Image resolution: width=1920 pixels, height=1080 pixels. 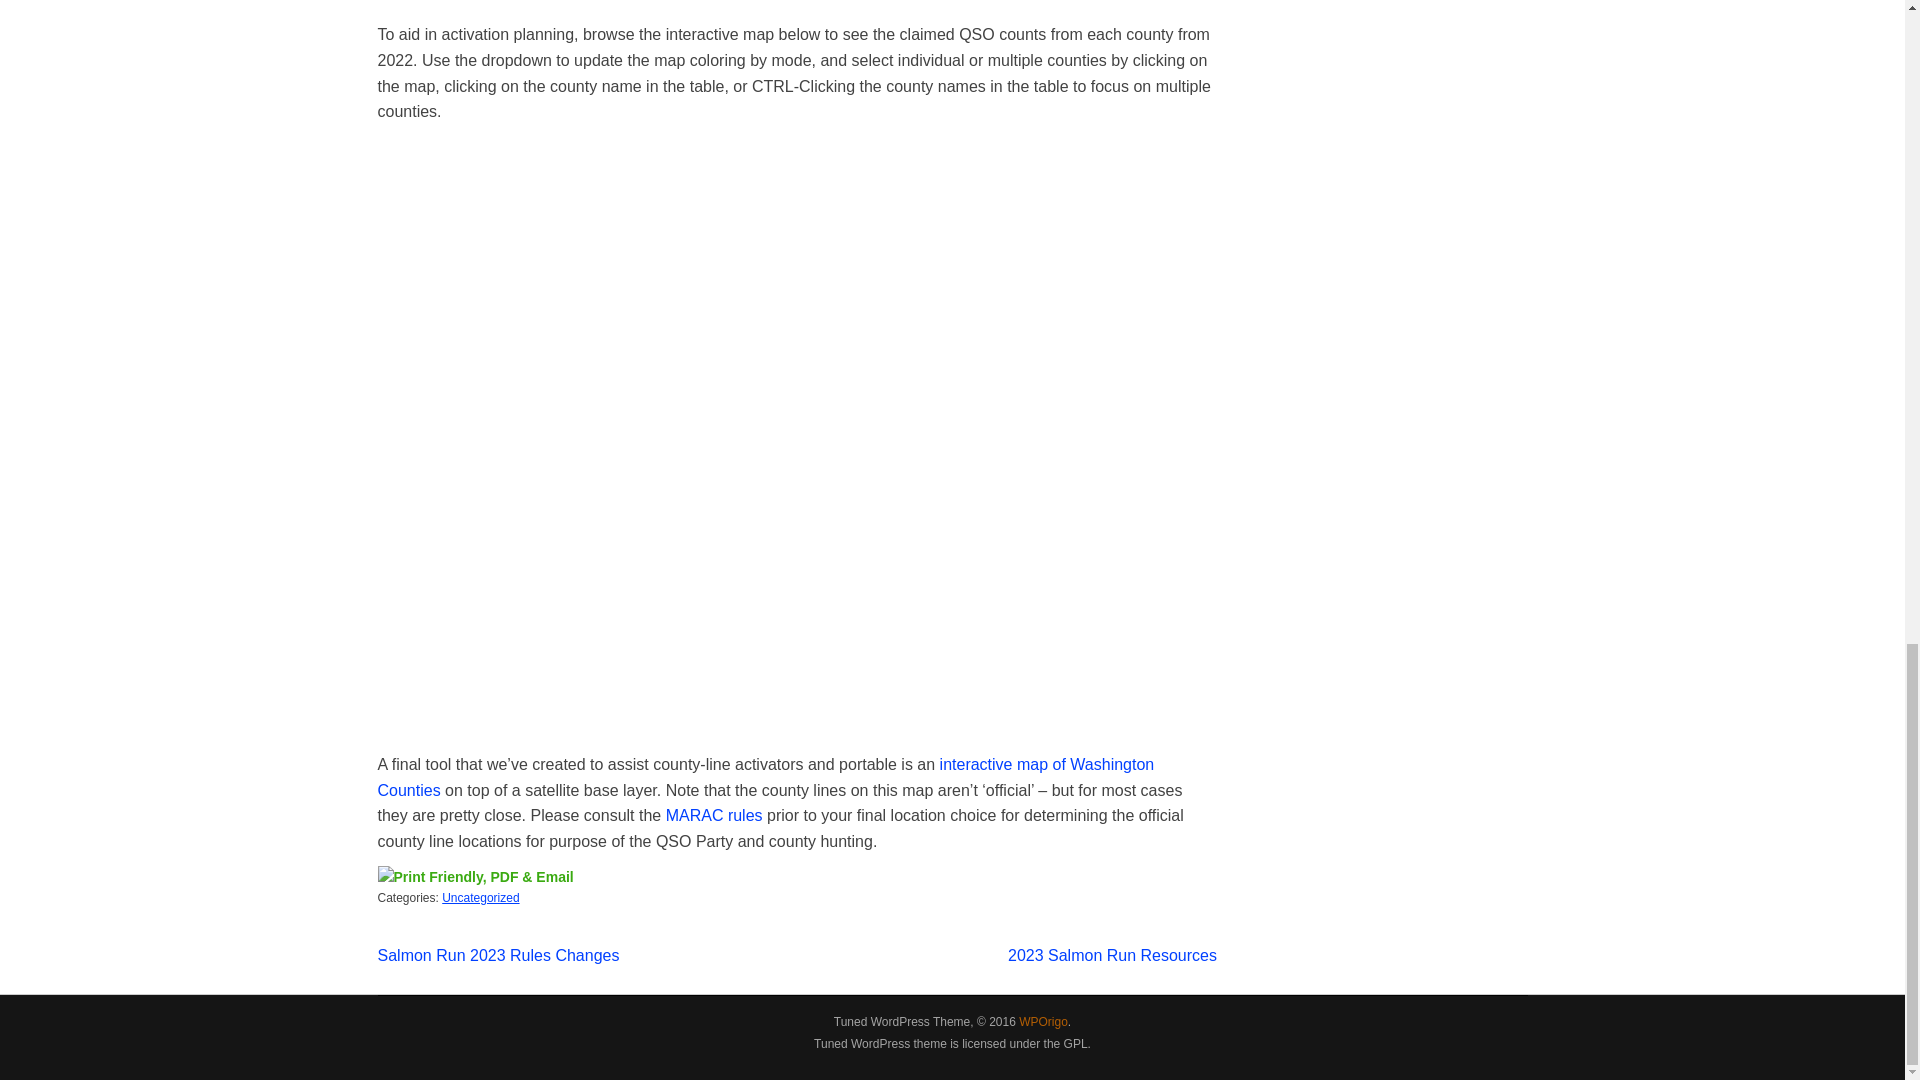 What do you see at coordinates (499, 956) in the screenshot?
I see `Salmon Run 2023 Rules Changes` at bounding box center [499, 956].